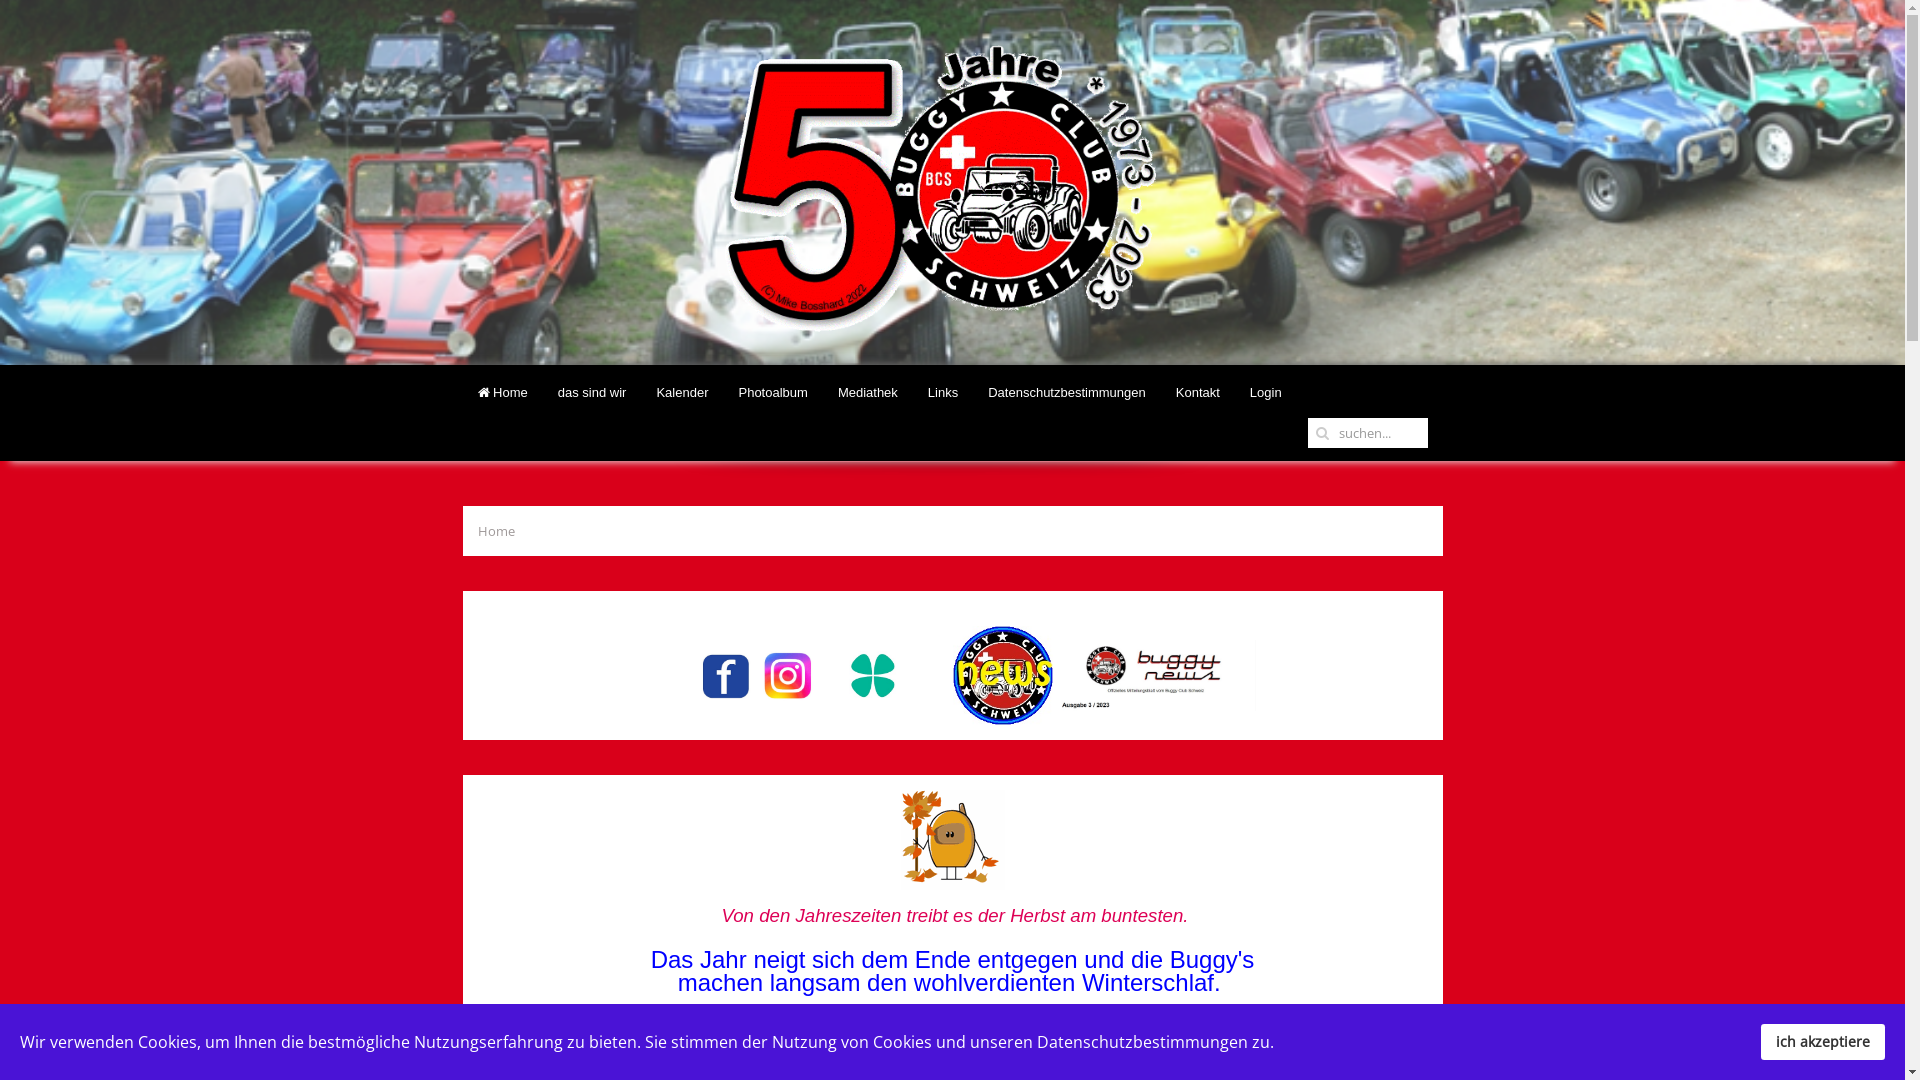 This screenshot has height=1080, width=1920. What do you see at coordinates (592, 393) in the screenshot?
I see `das sind wir` at bounding box center [592, 393].